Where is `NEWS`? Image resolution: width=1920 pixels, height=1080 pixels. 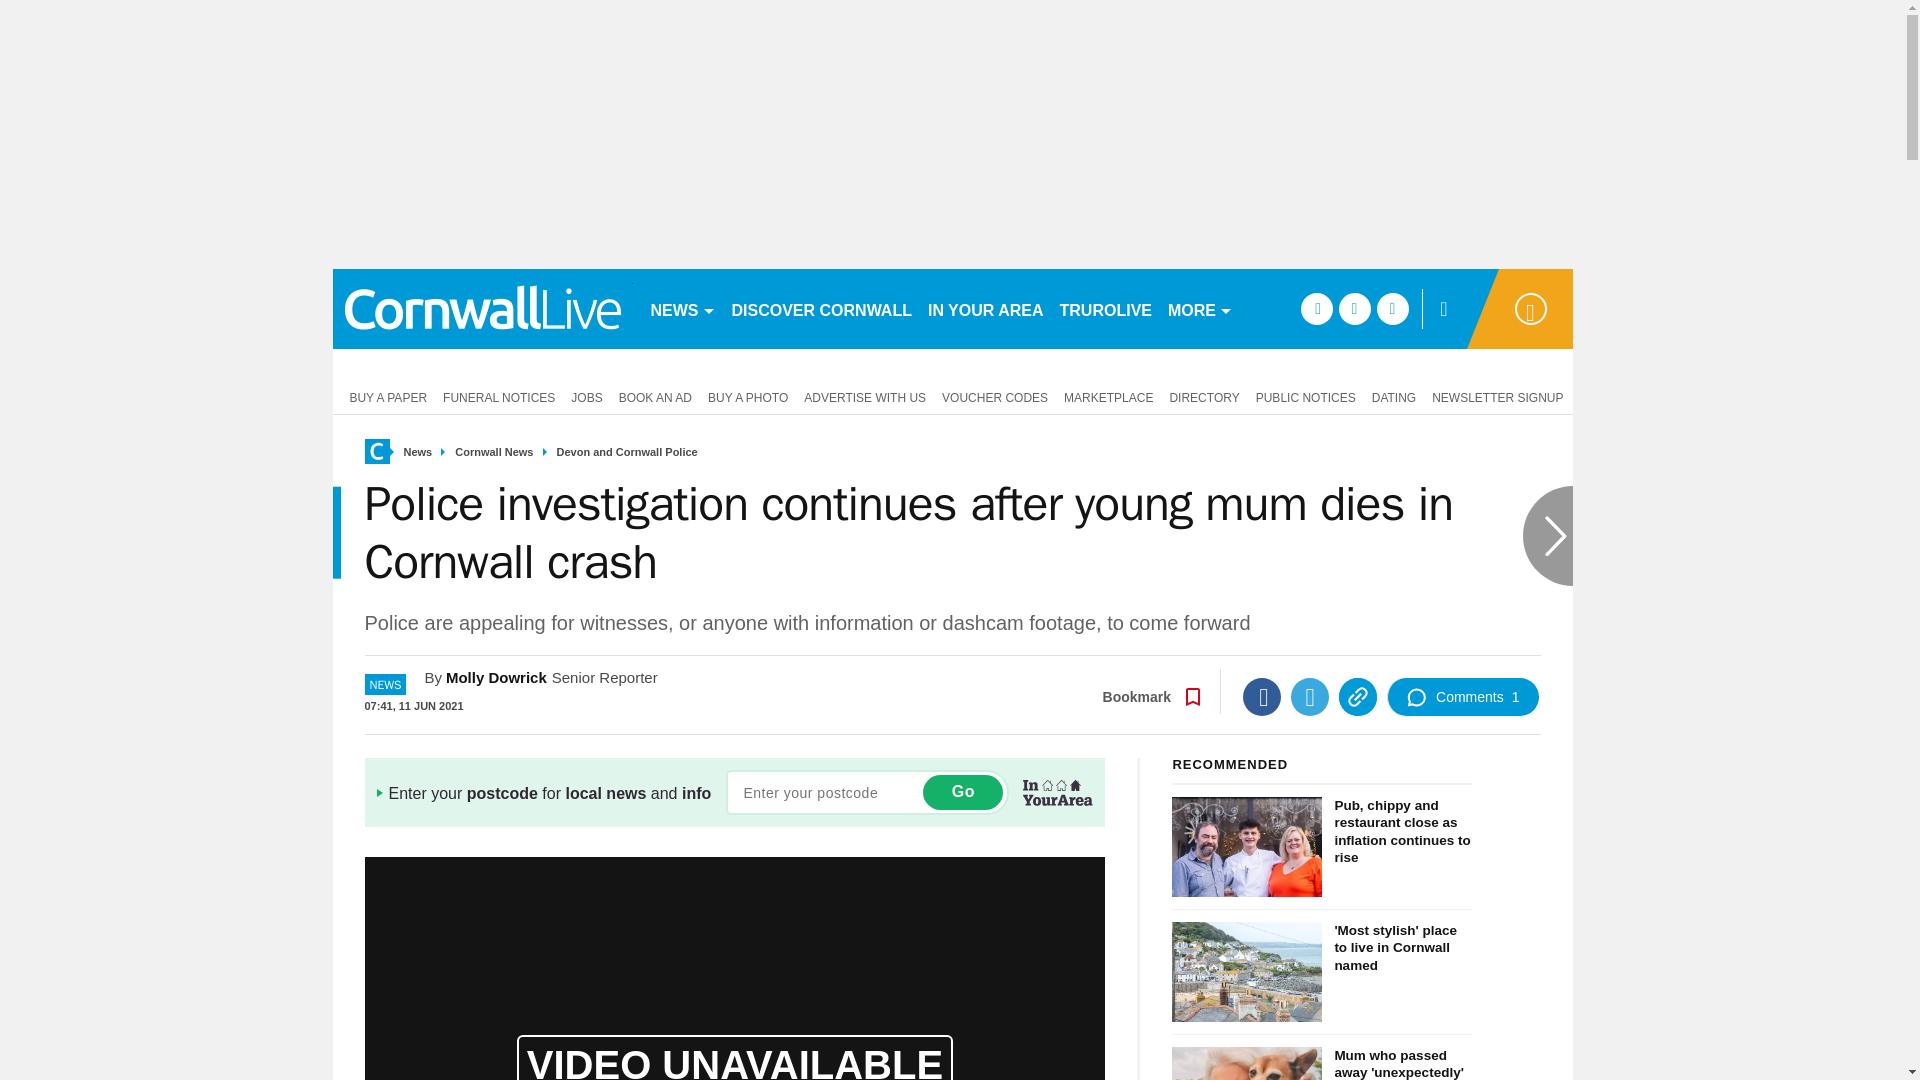
NEWS is located at coordinates (682, 308).